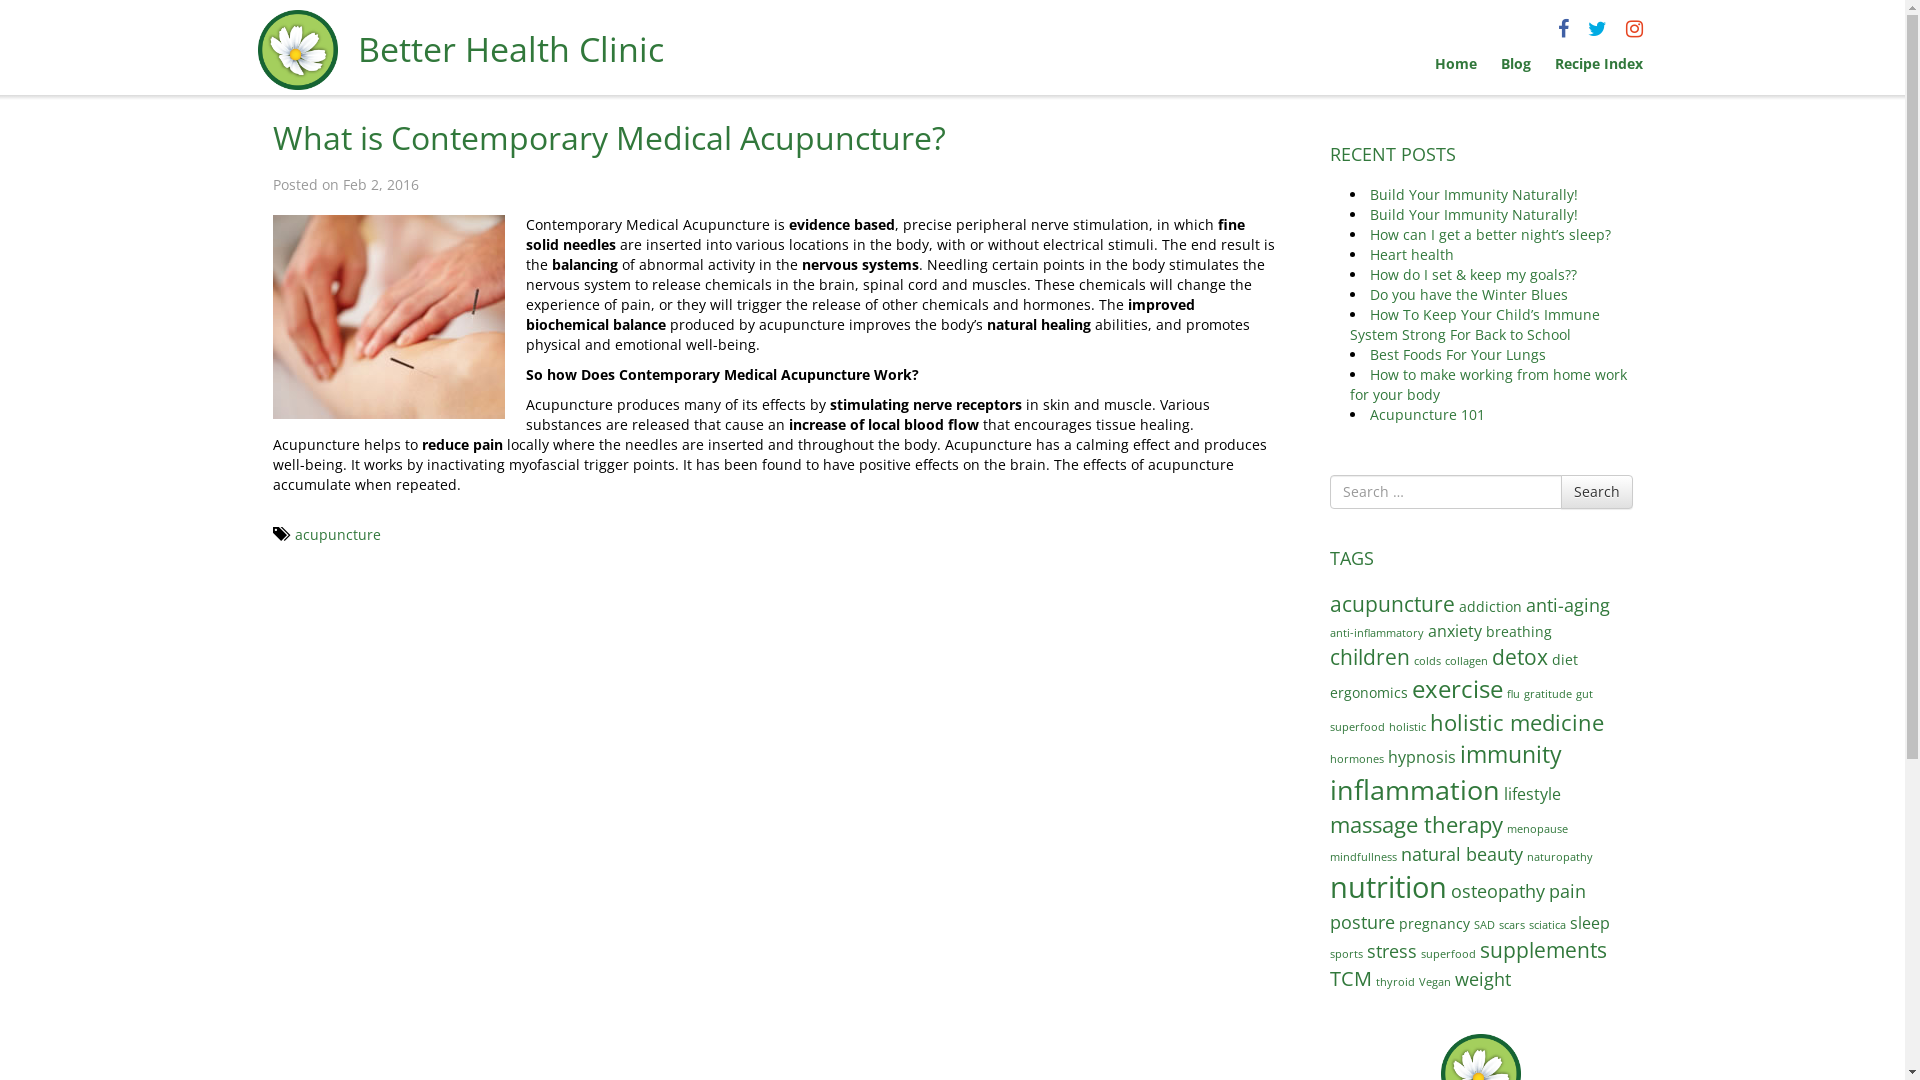 This screenshot has width=1920, height=1080. Describe the element at coordinates (1469, 294) in the screenshot. I see `Do you have the Winter Blues` at that location.